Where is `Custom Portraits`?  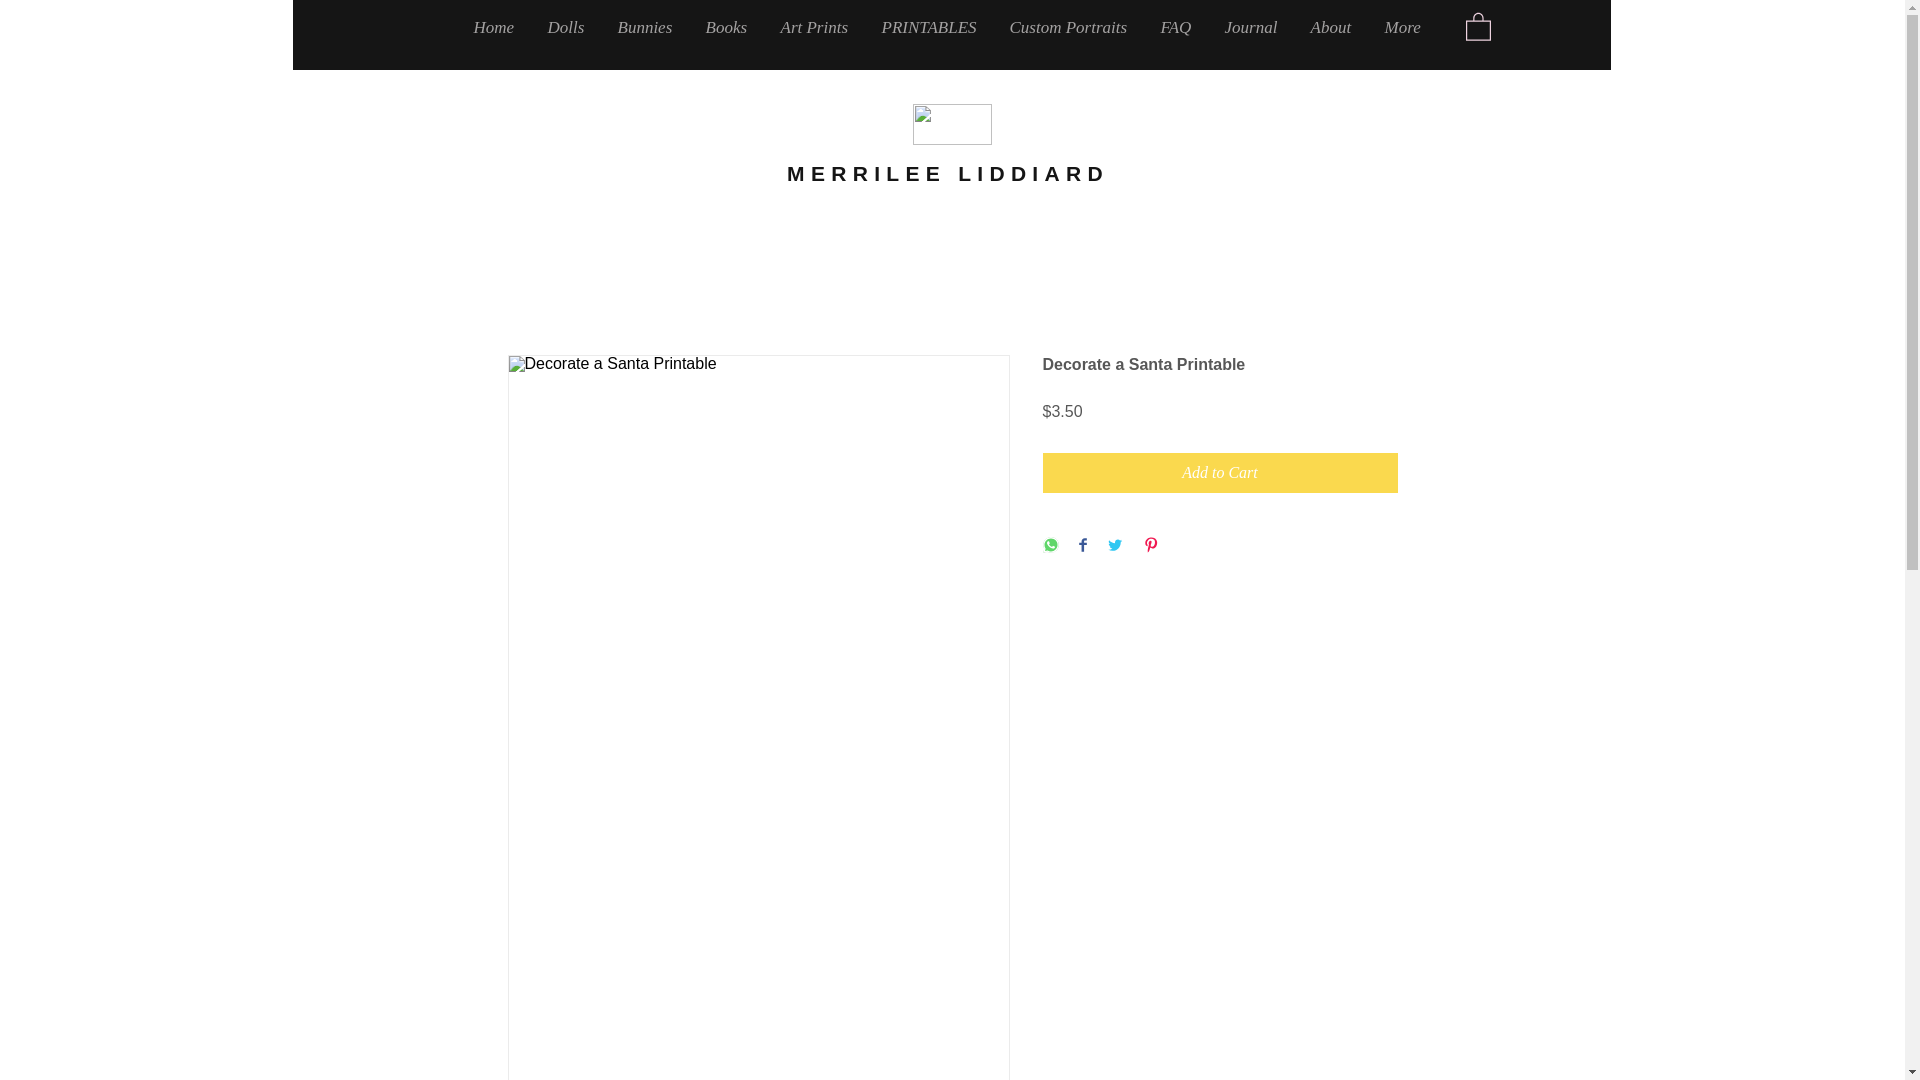
Custom Portraits is located at coordinates (1069, 27).